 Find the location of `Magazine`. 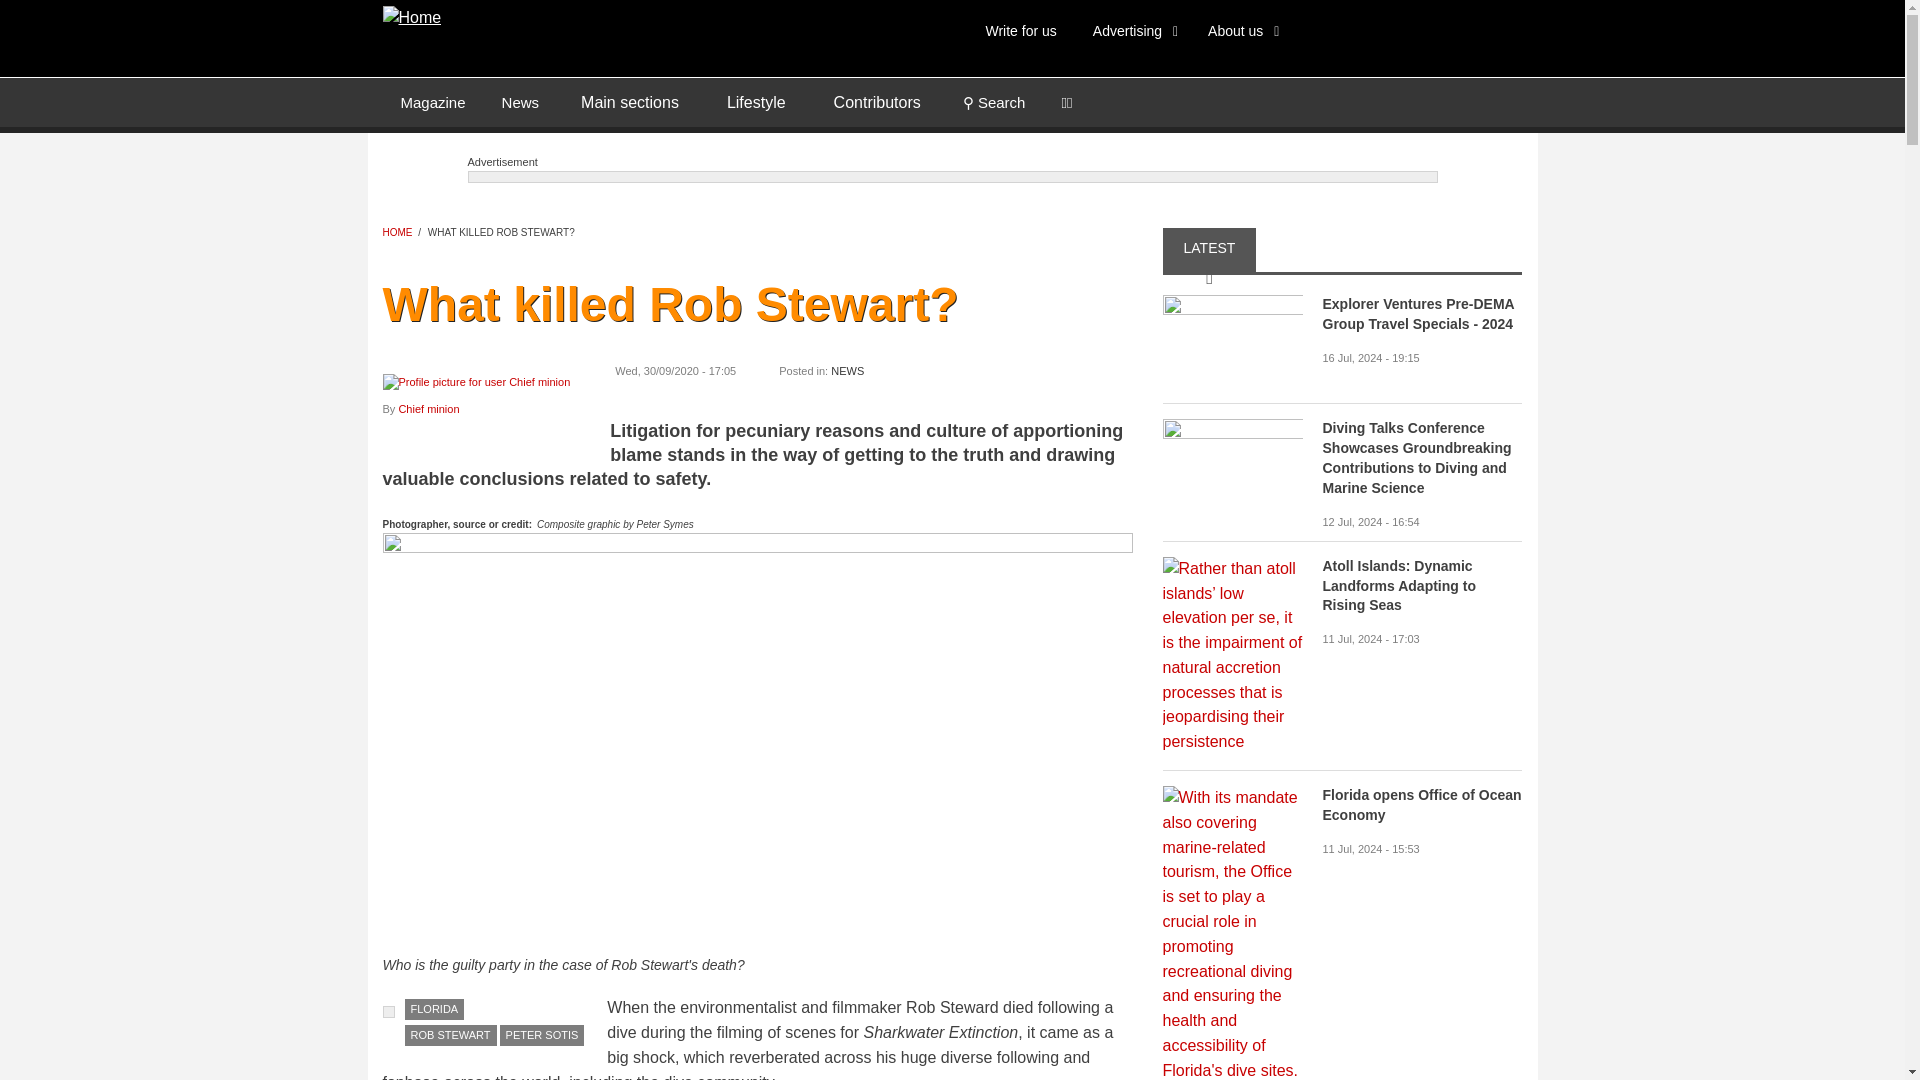

Magazine is located at coordinates (432, 102).